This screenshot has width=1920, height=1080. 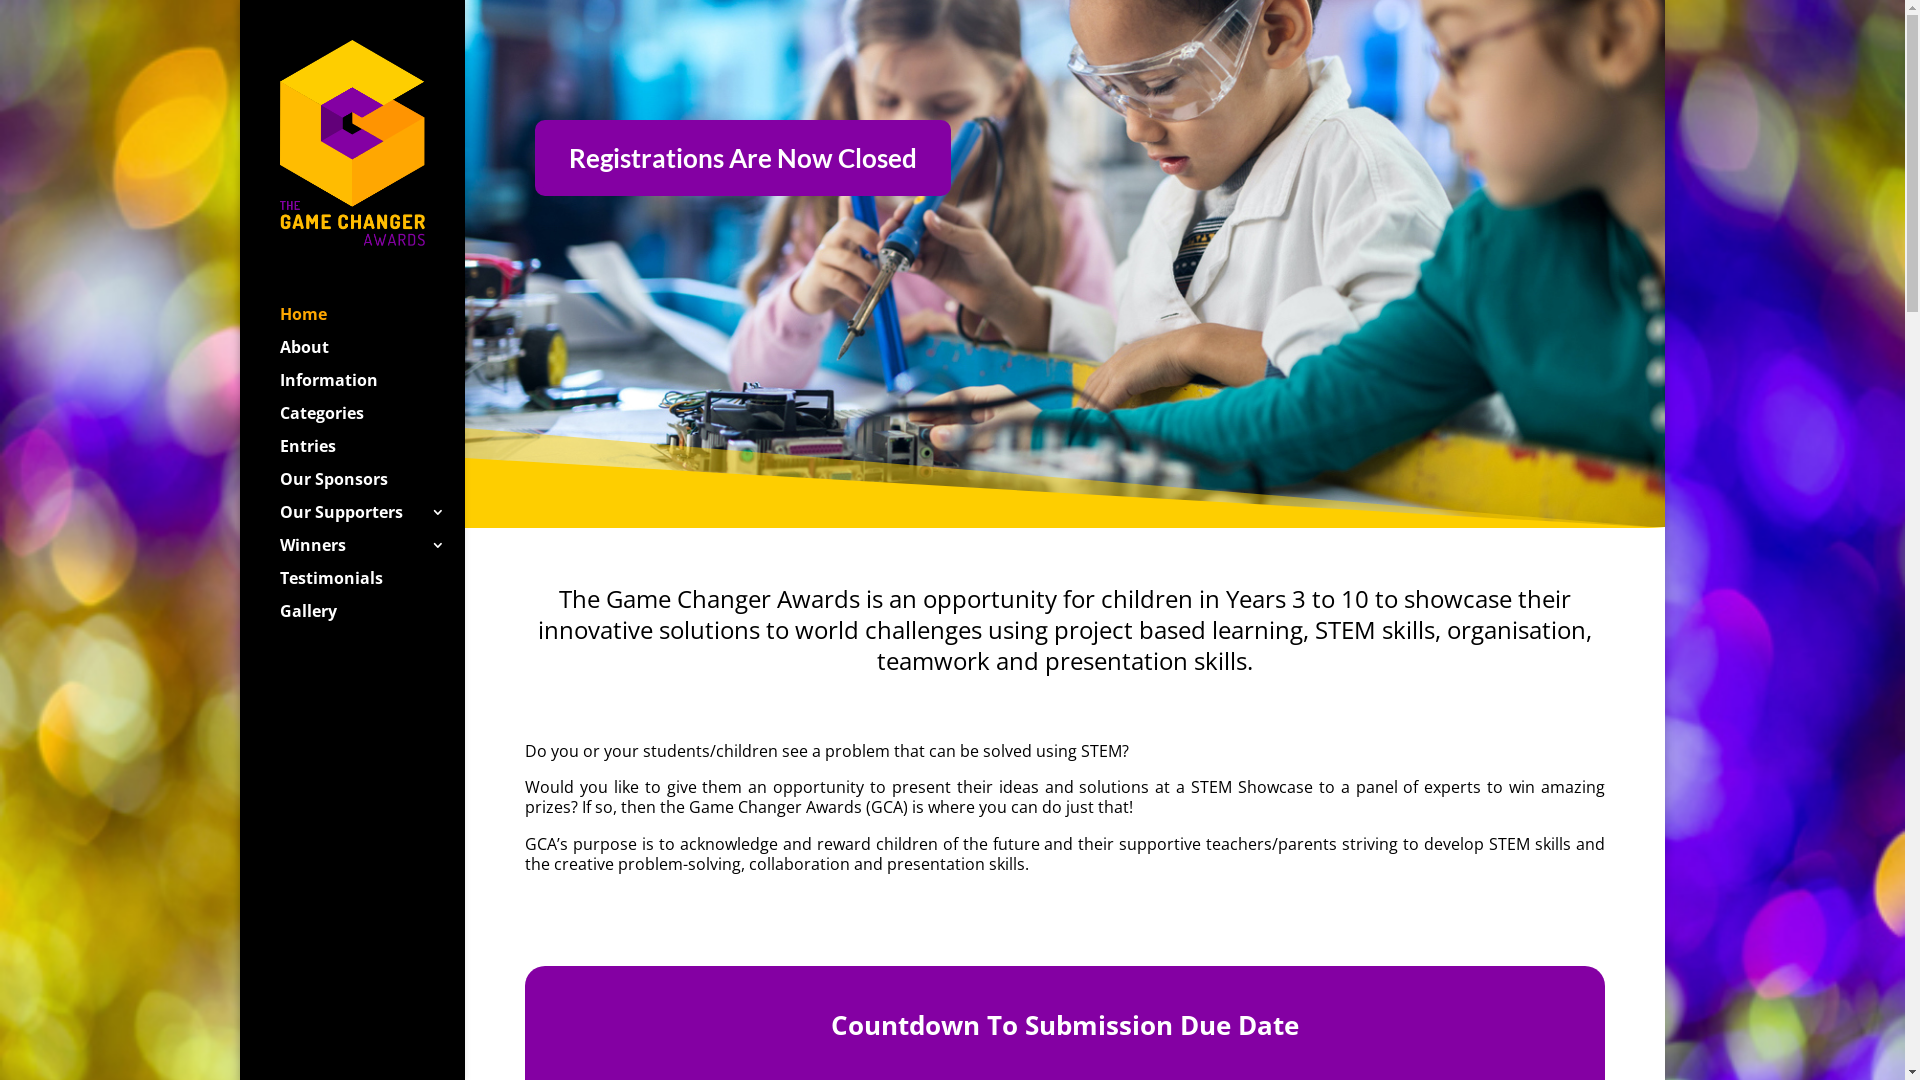 What do you see at coordinates (743, 158) in the screenshot?
I see `Registrations Are Now Closed` at bounding box center [743, 158].